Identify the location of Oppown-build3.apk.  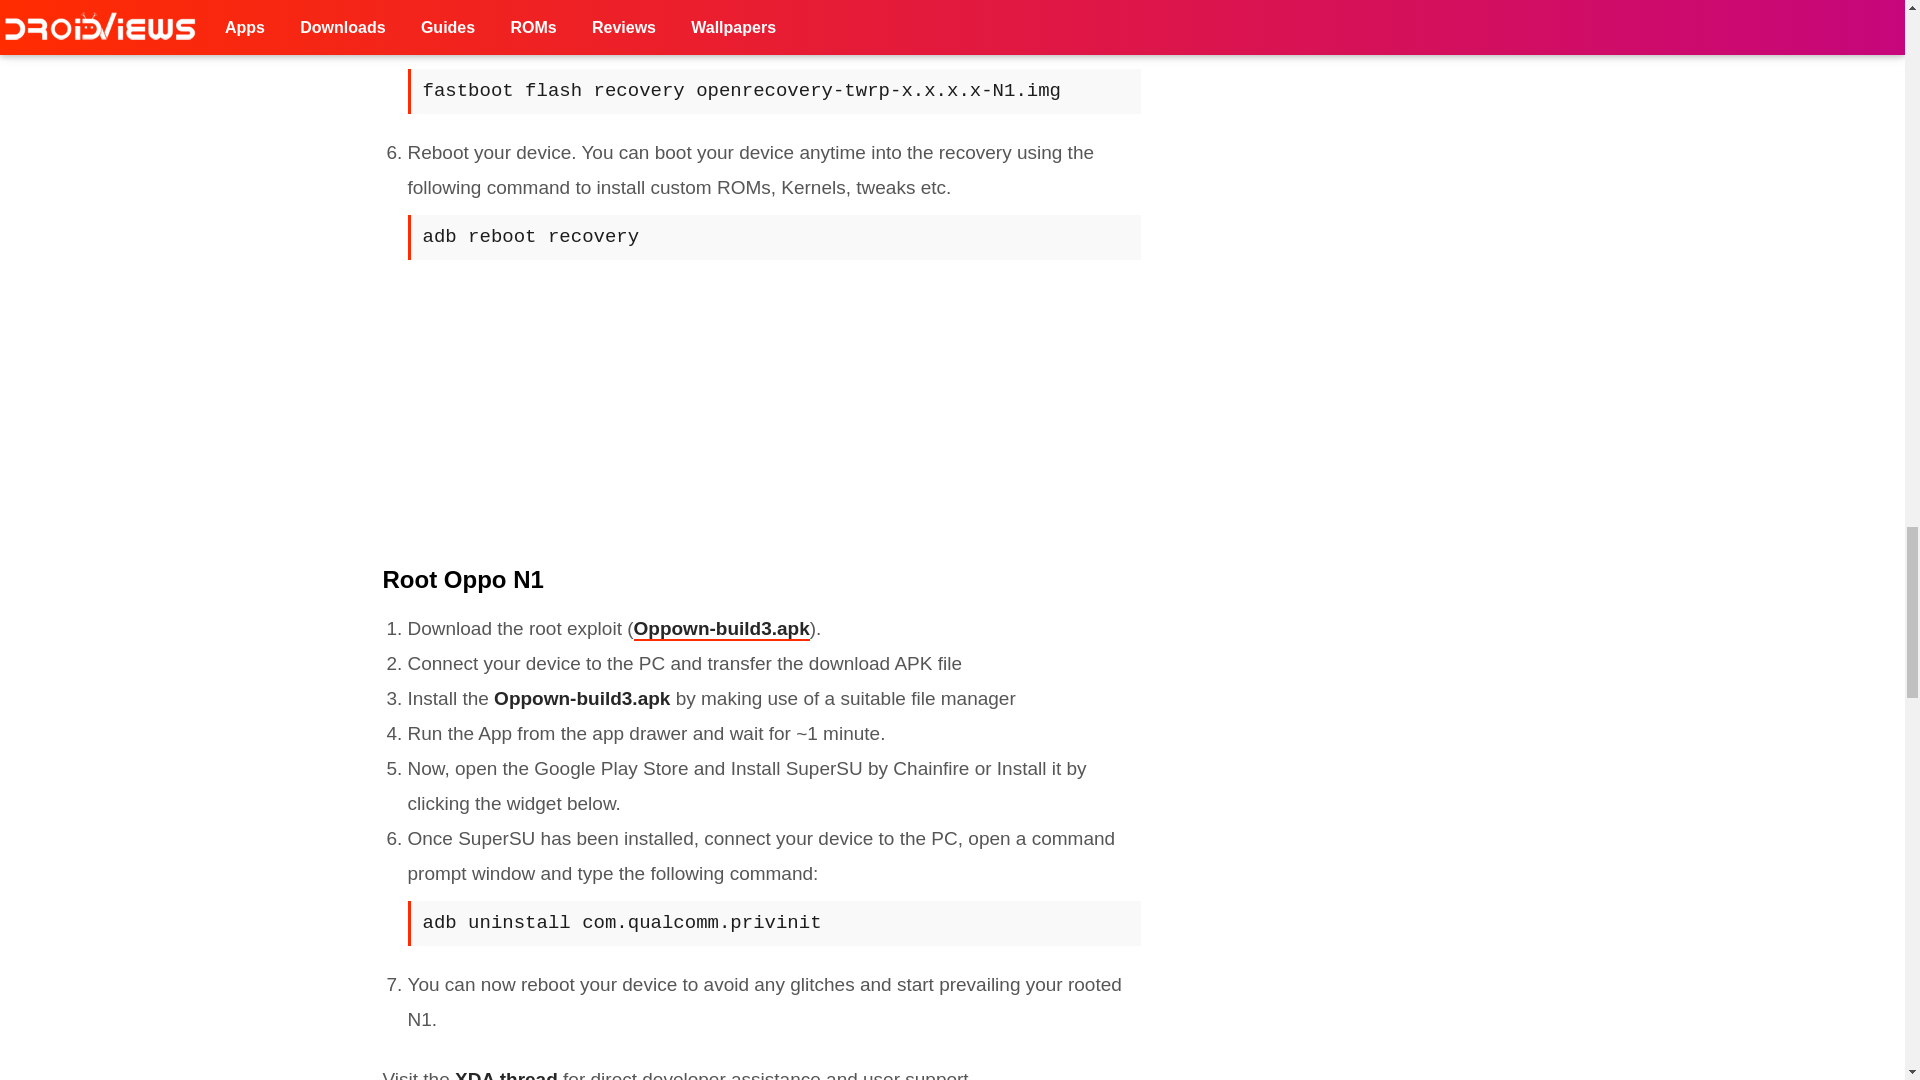
(722, 629).